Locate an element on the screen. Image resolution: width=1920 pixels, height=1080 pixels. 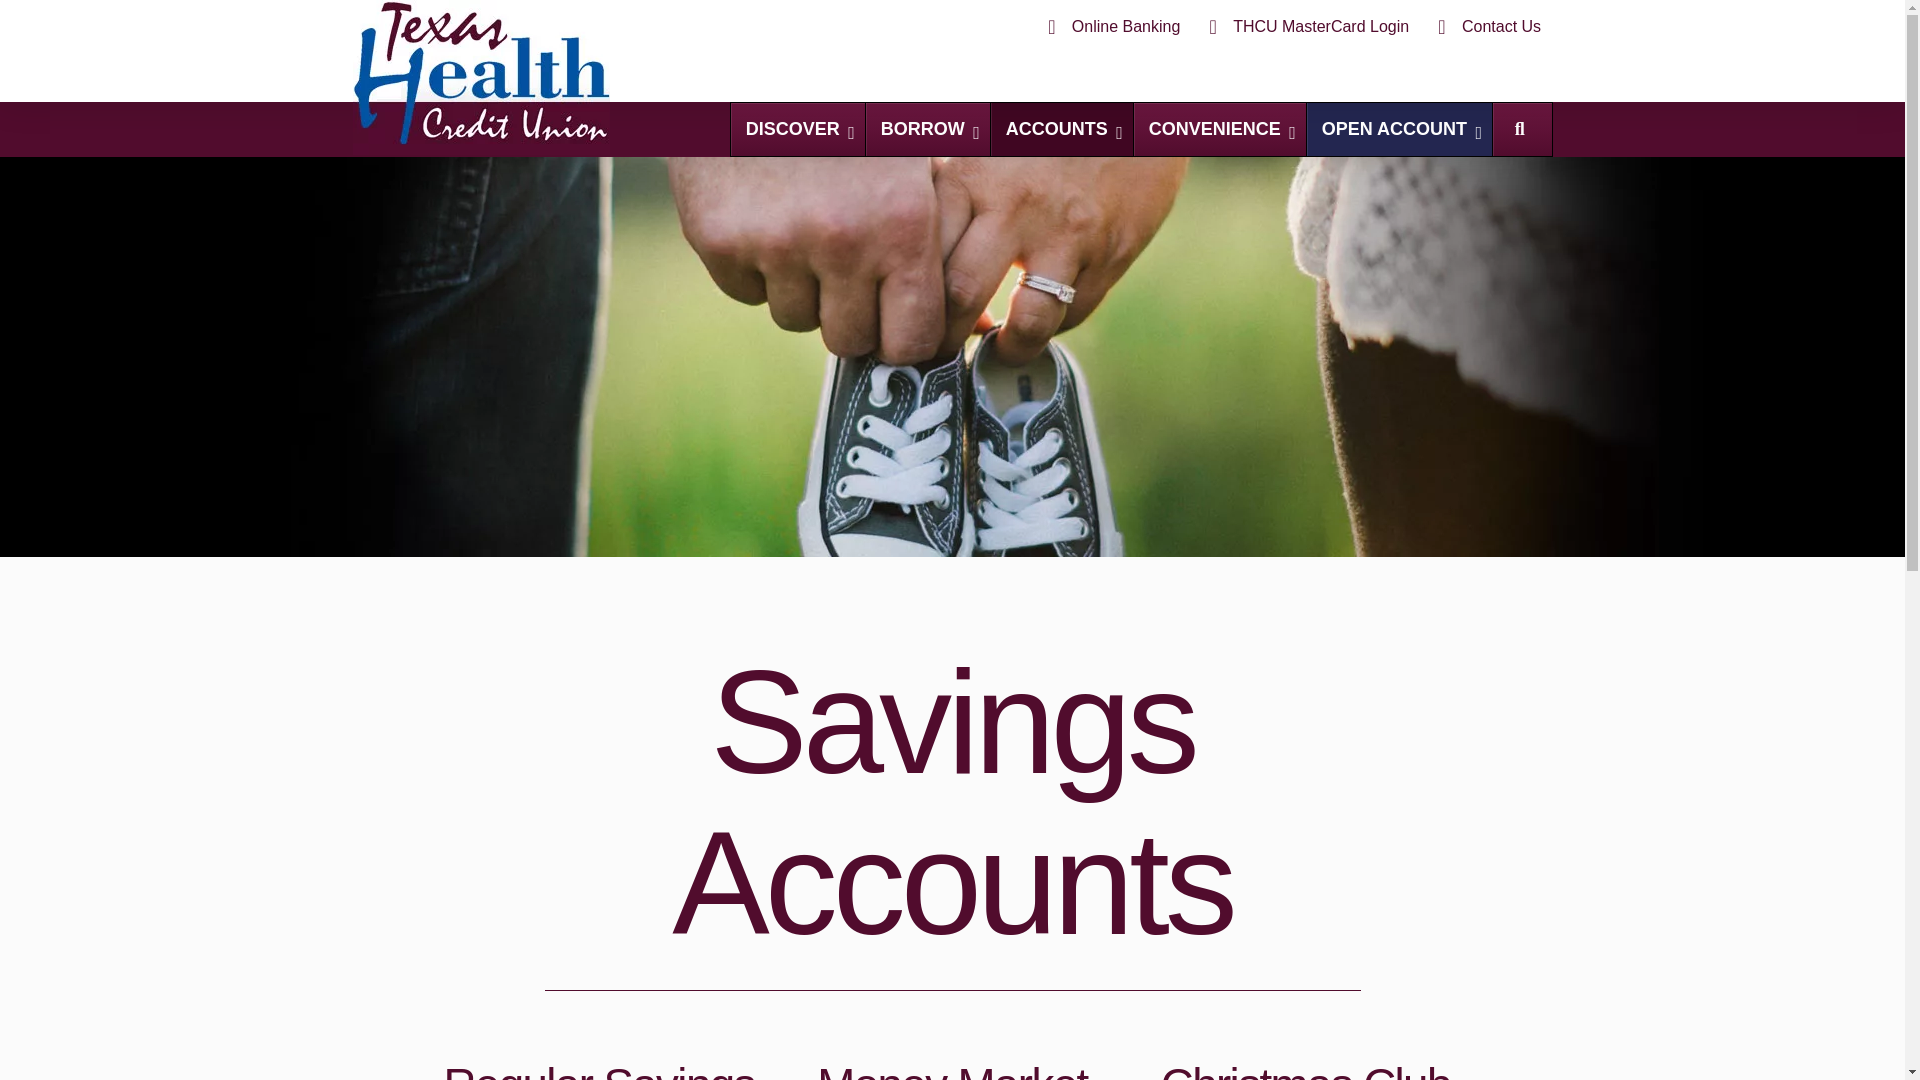
Search is located at coordinates (1518, 129).